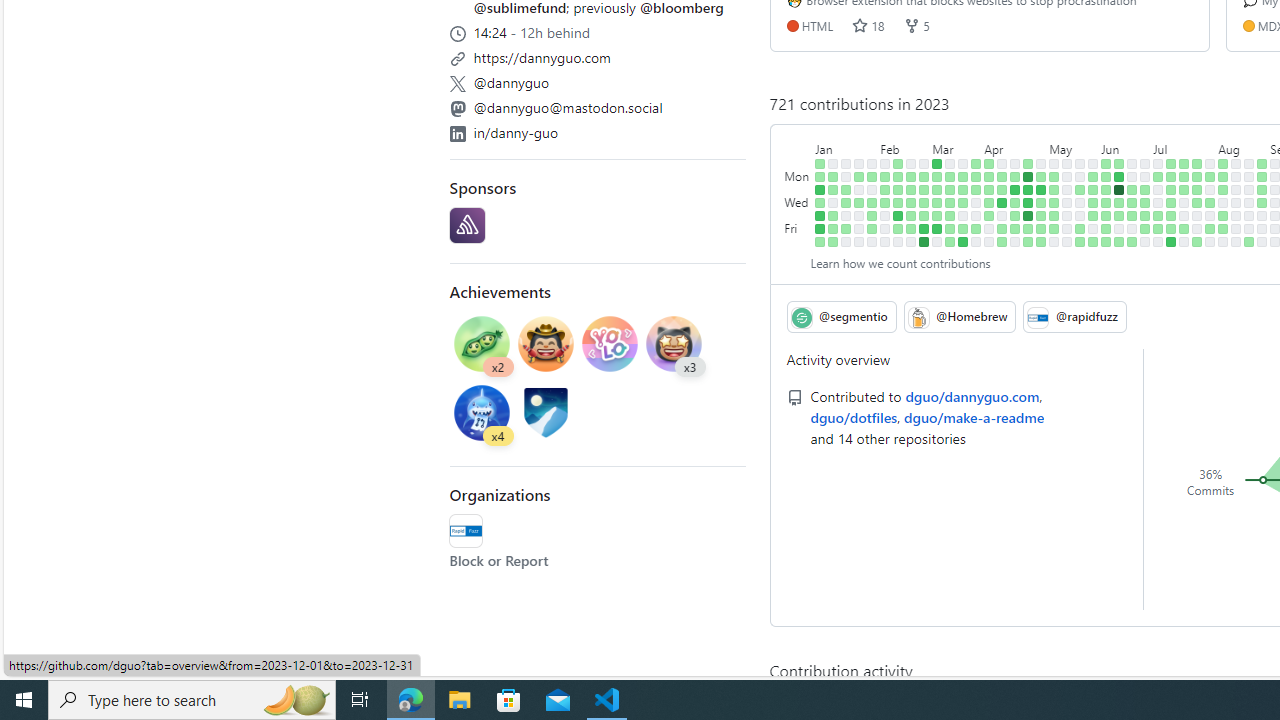 Image resolution: width=1280 pixels, height=720 pixels. What do you see at coordinates (1262, 228) in the screenshot?
I see `No contributions on September 1st.` at bounding box center [1262, 228].